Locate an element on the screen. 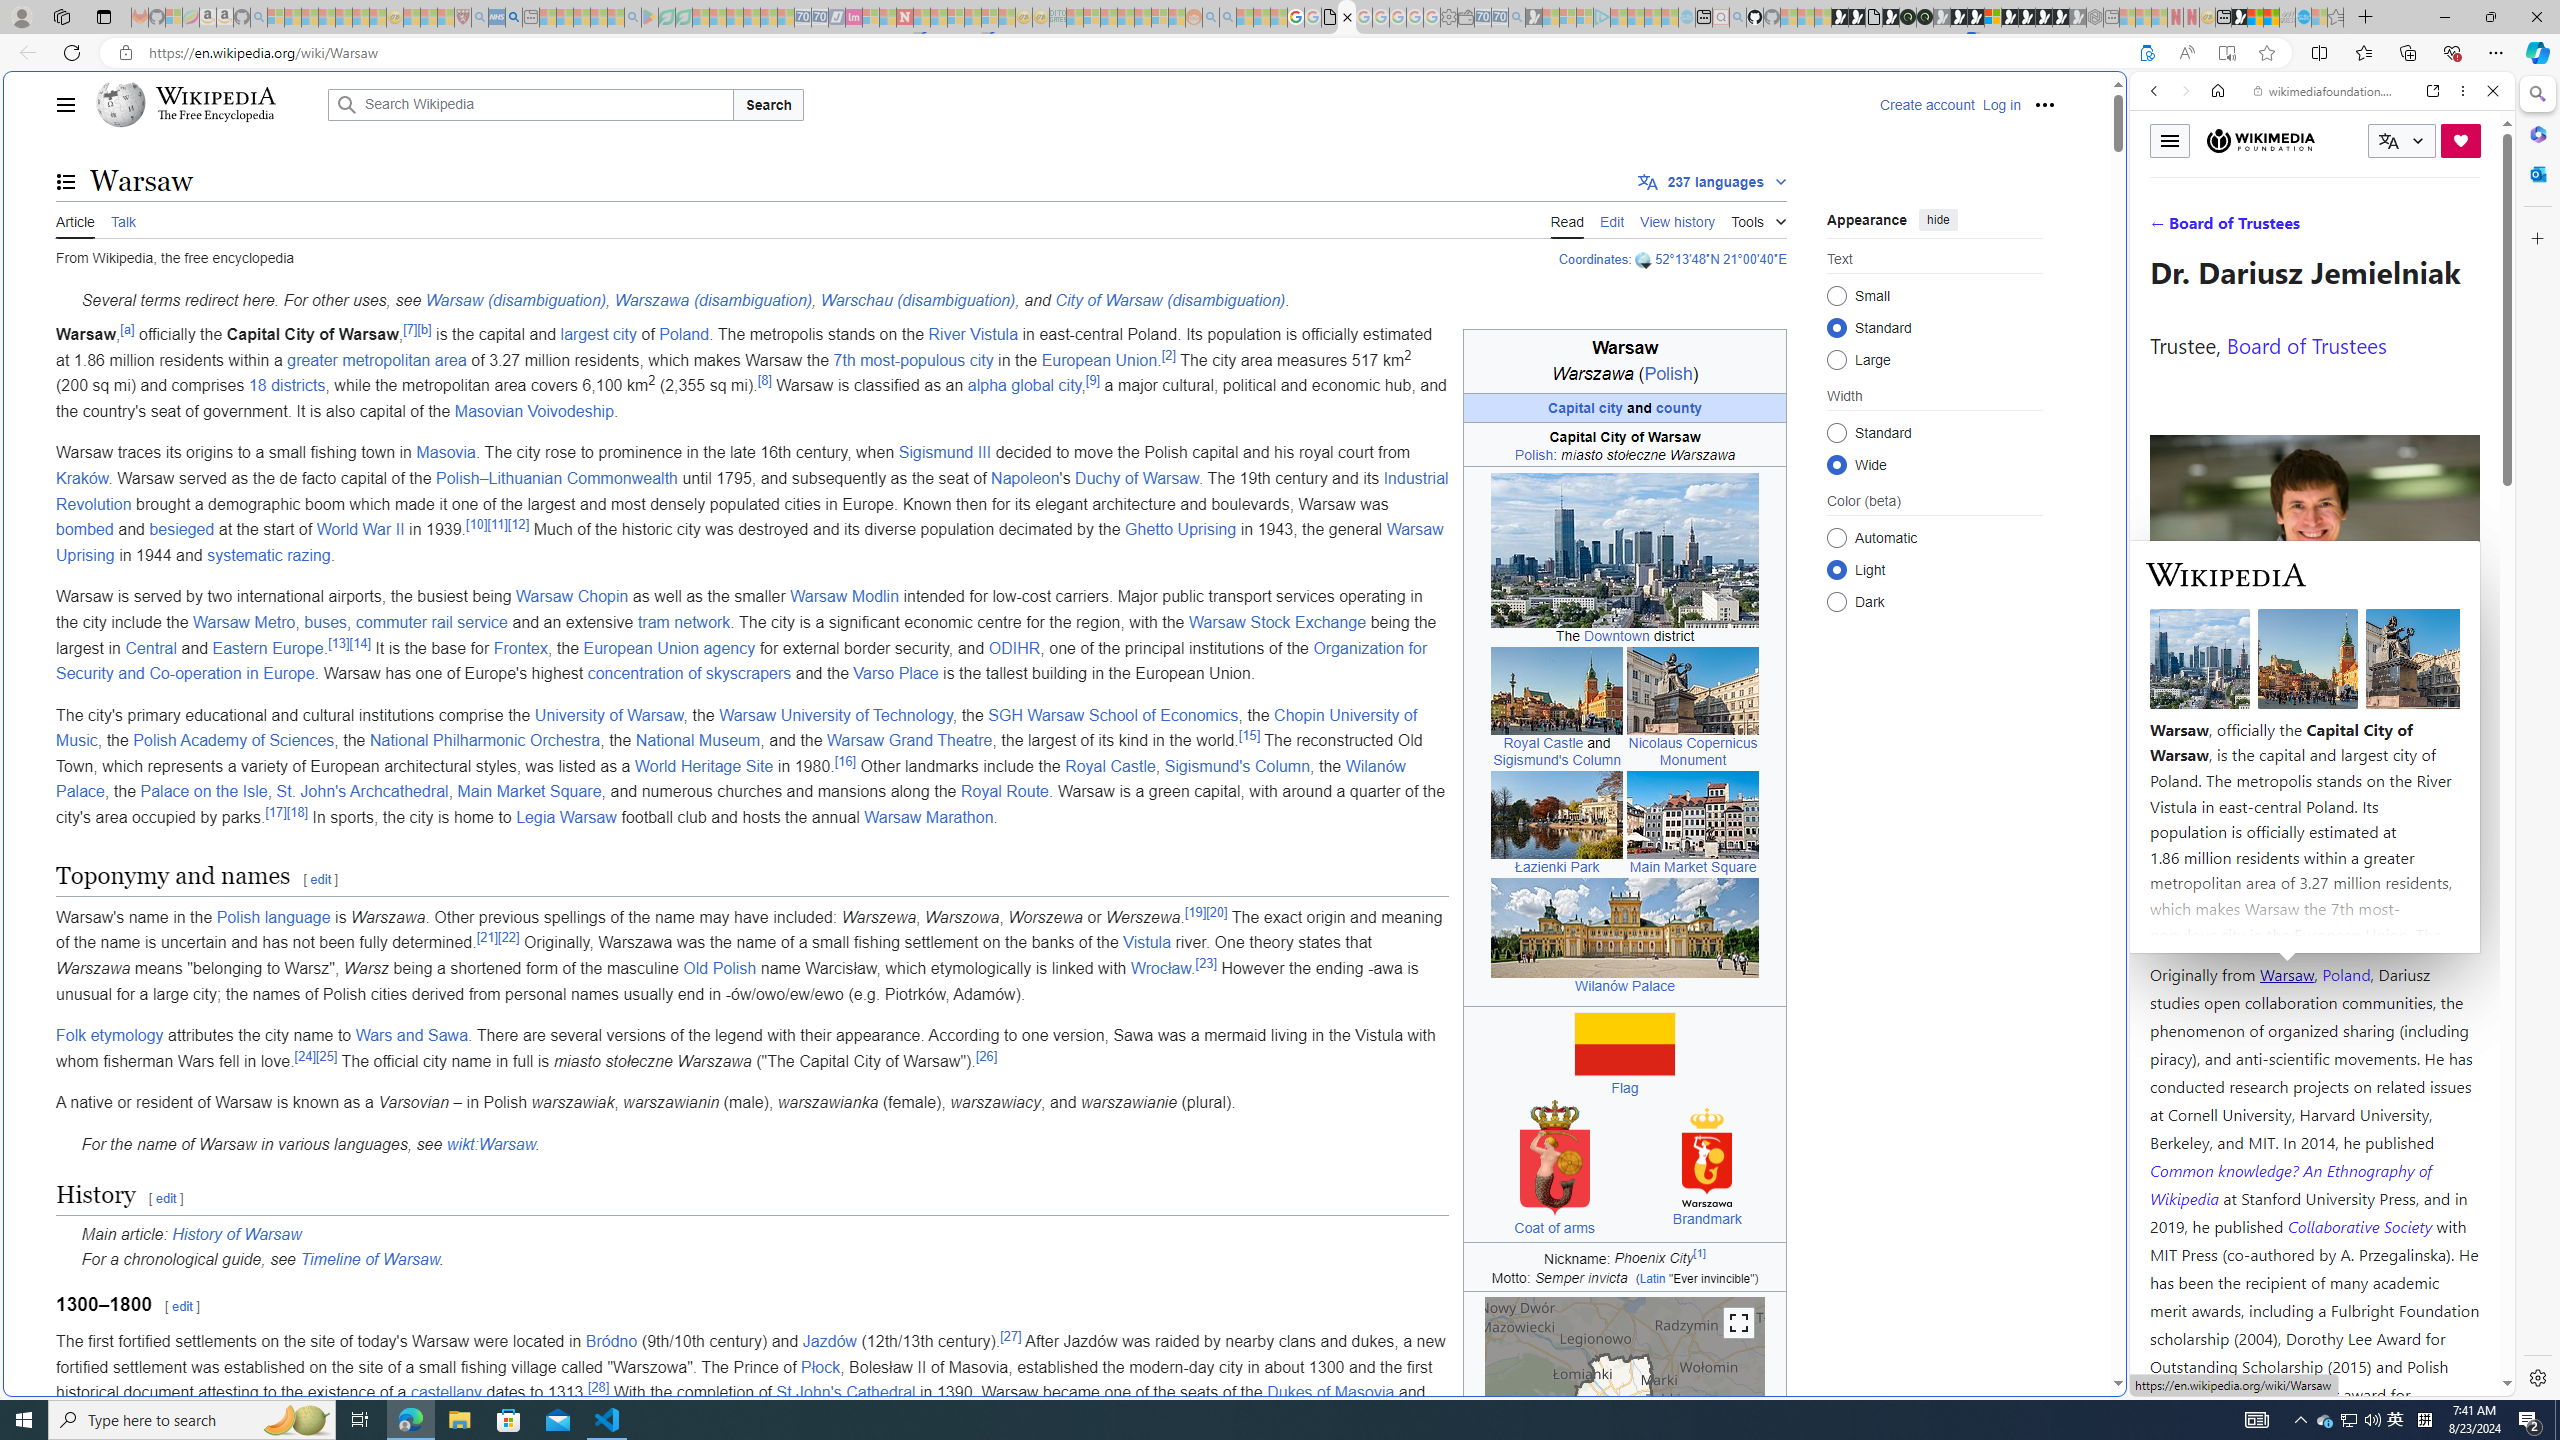  Harvard University is located at coordinates (2214, 926).